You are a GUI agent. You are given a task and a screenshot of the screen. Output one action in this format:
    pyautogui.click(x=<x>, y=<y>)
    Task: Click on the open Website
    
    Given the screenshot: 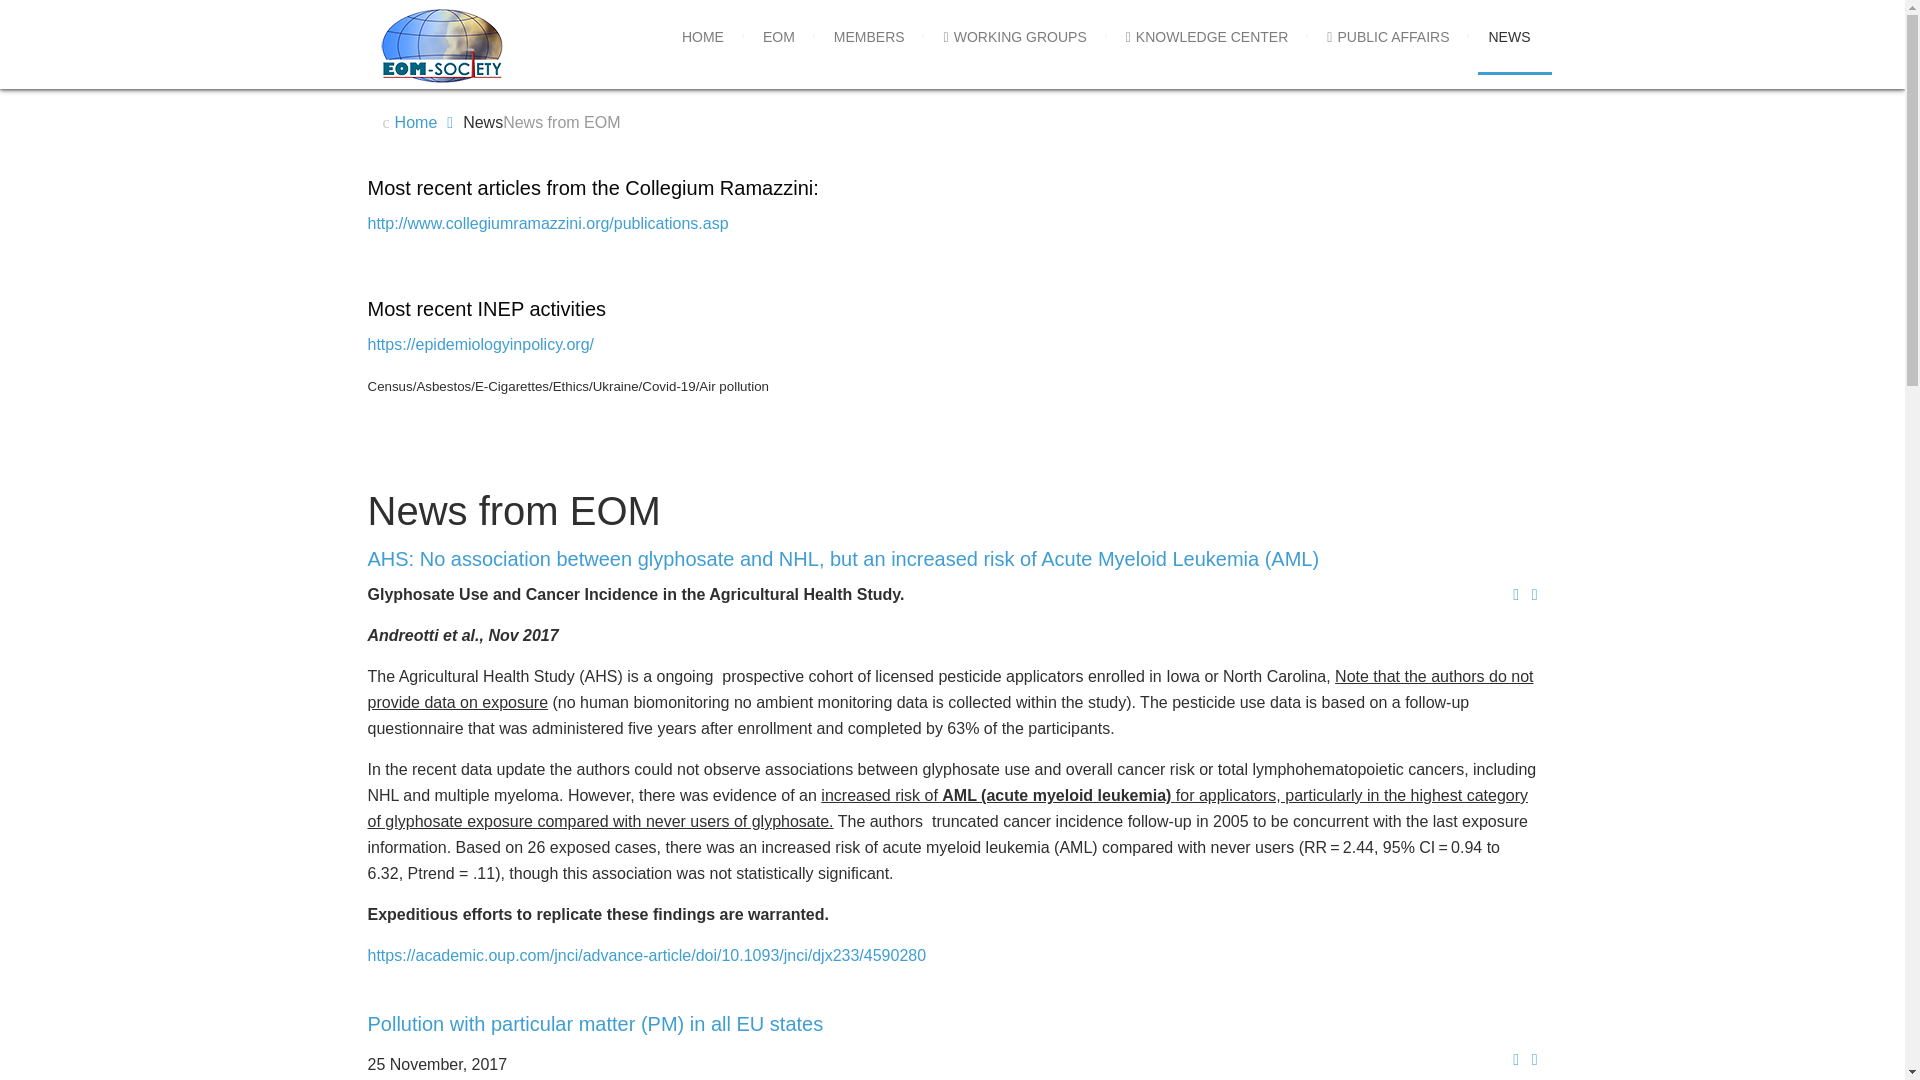 What is the action you would take?
    pyautogui.click(x=482, y=344)
    